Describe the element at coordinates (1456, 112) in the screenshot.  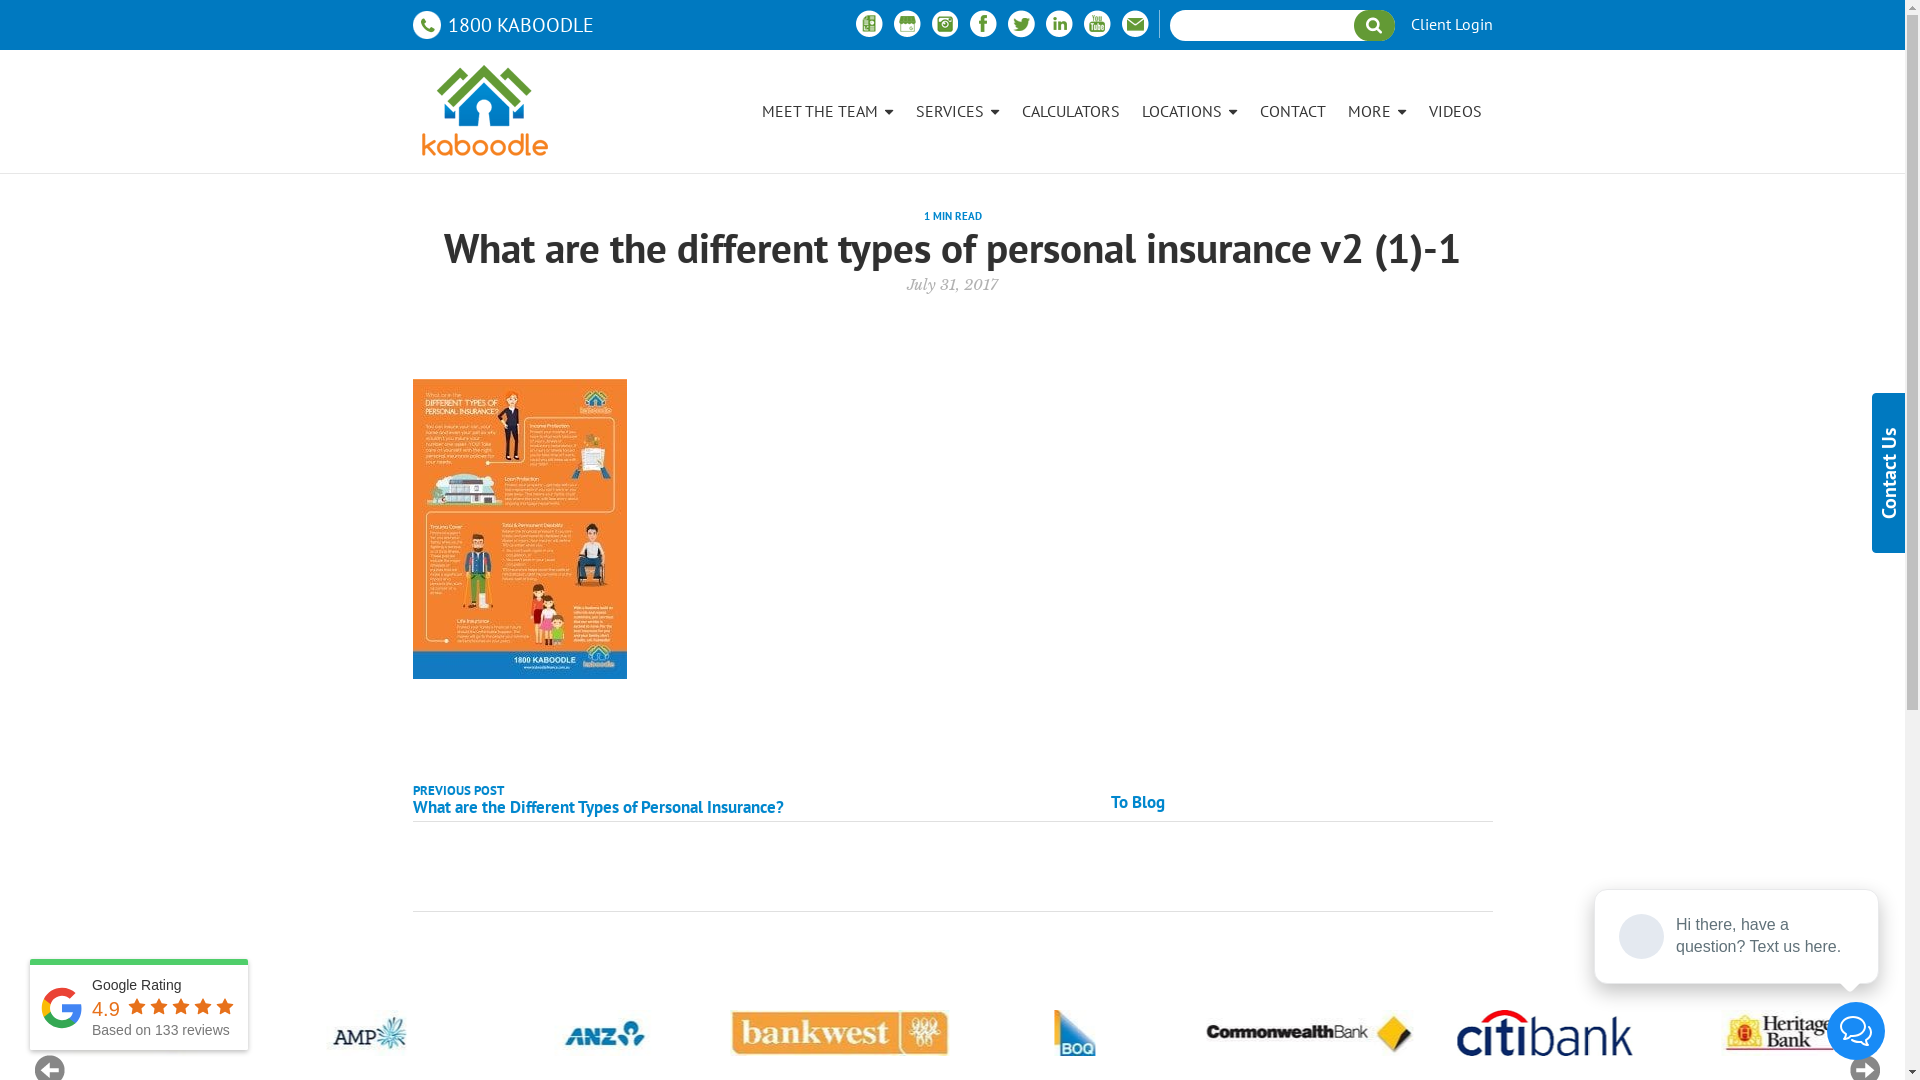
I see `VIDEOS` at that location.